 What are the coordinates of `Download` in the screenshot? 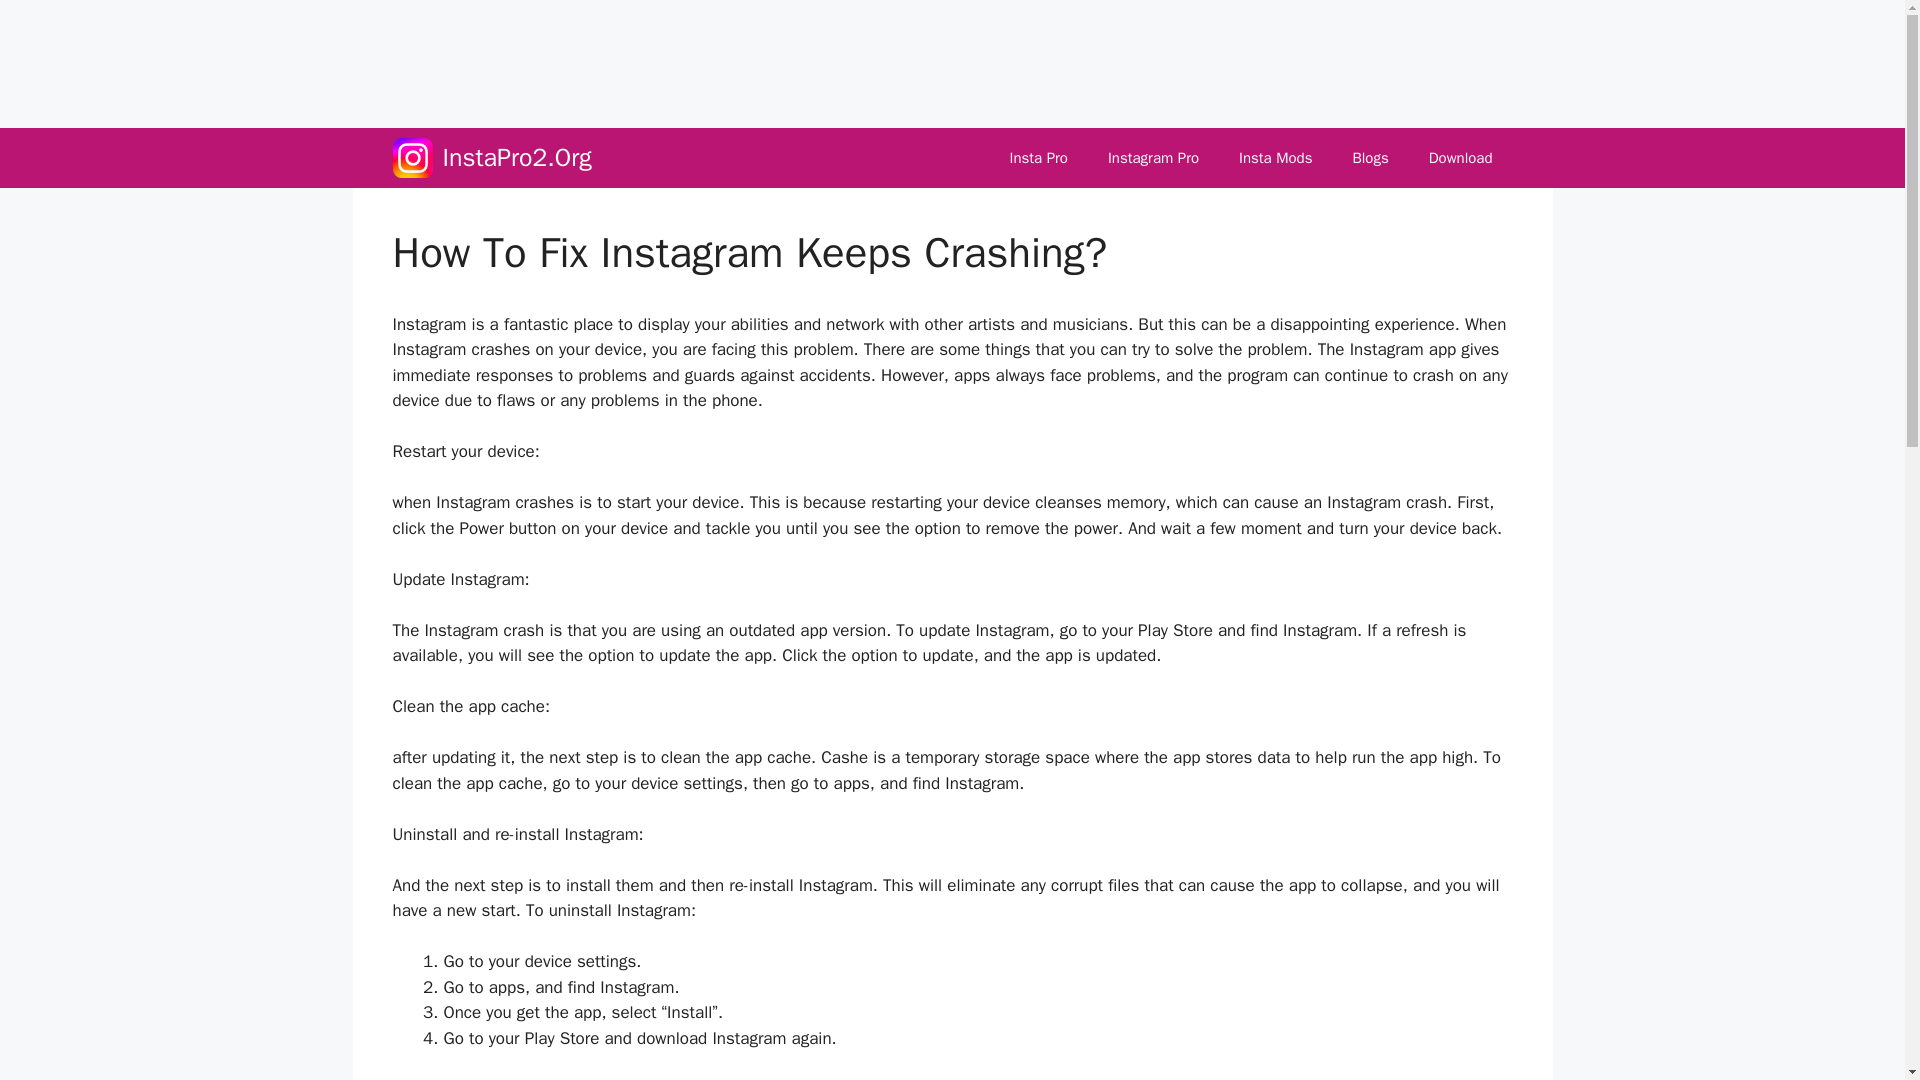 It's located at (1460, 158).